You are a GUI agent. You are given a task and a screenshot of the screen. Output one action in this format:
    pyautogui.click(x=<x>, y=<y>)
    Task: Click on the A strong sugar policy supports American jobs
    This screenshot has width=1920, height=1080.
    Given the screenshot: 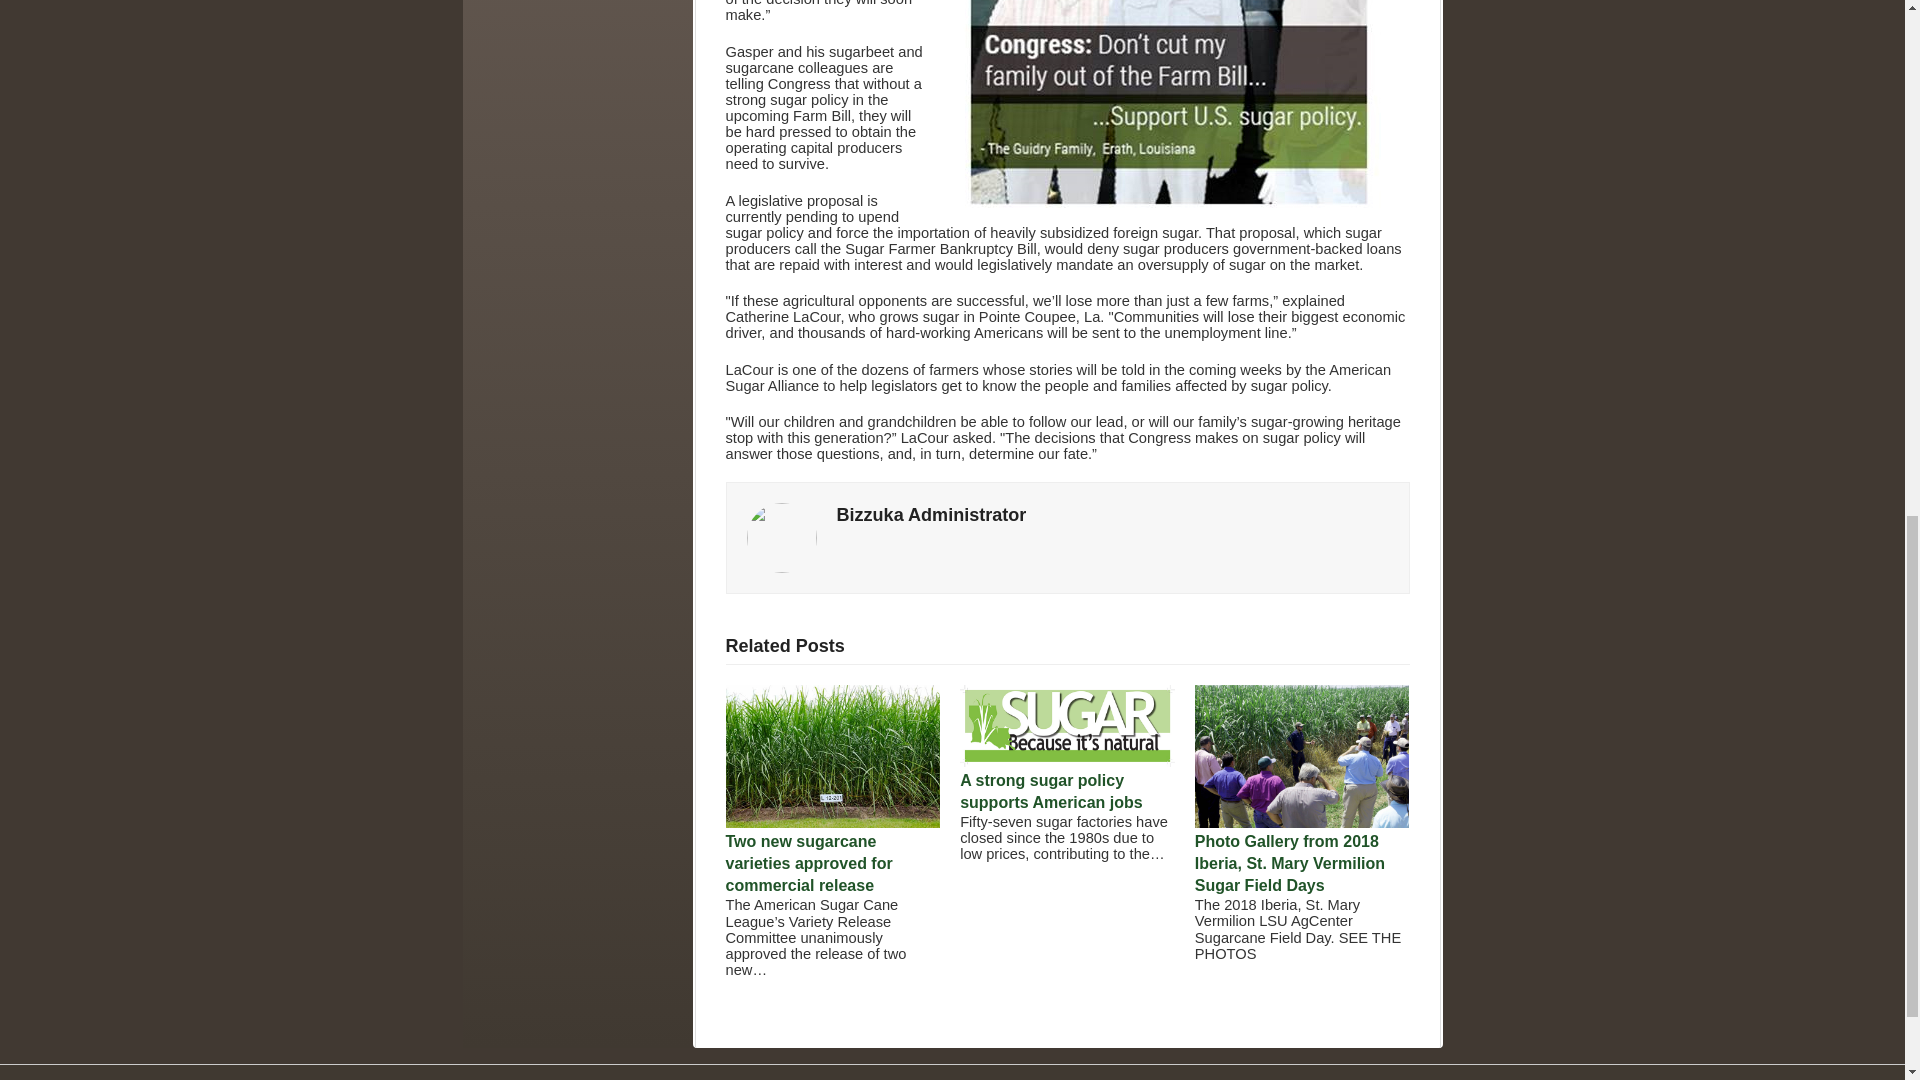 What is the action you would take?
    pyautogui.click(x=1068, y=762)
    